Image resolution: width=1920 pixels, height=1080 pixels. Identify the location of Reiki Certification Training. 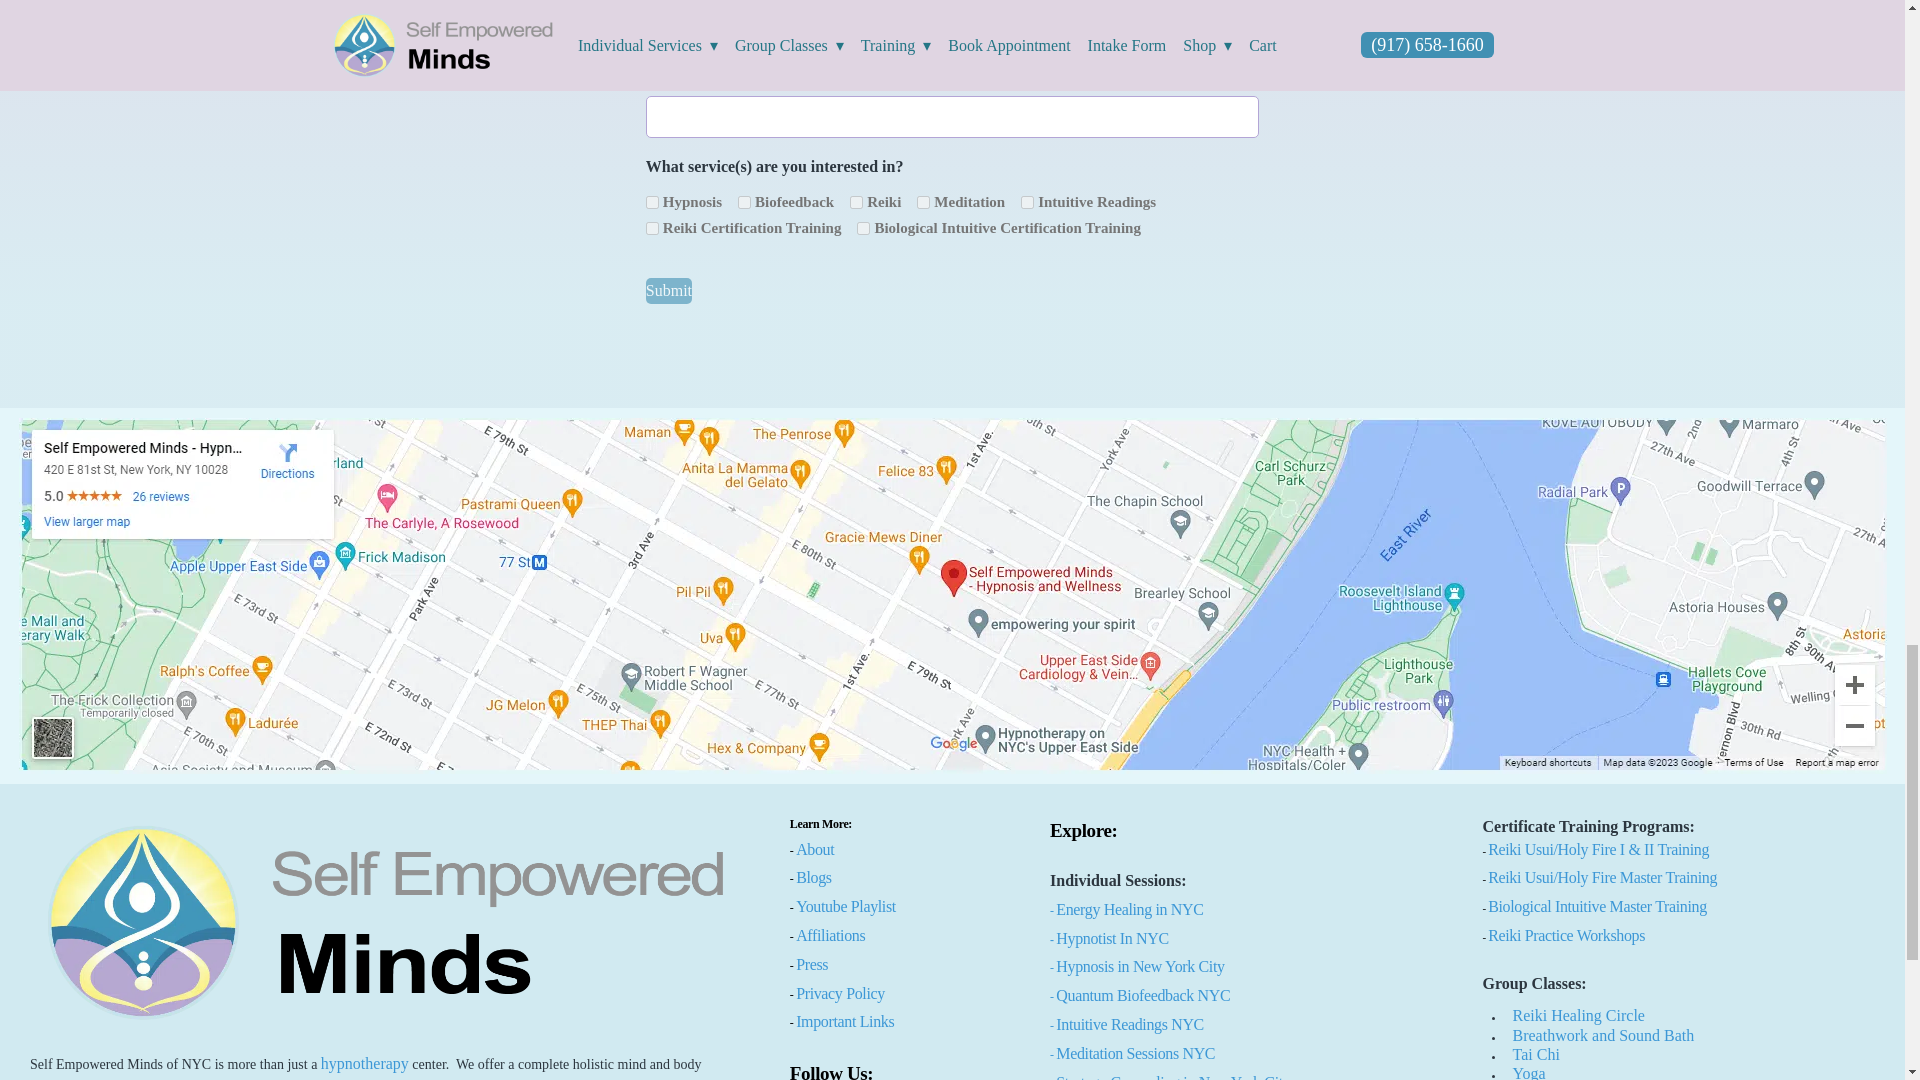
(652, 228).